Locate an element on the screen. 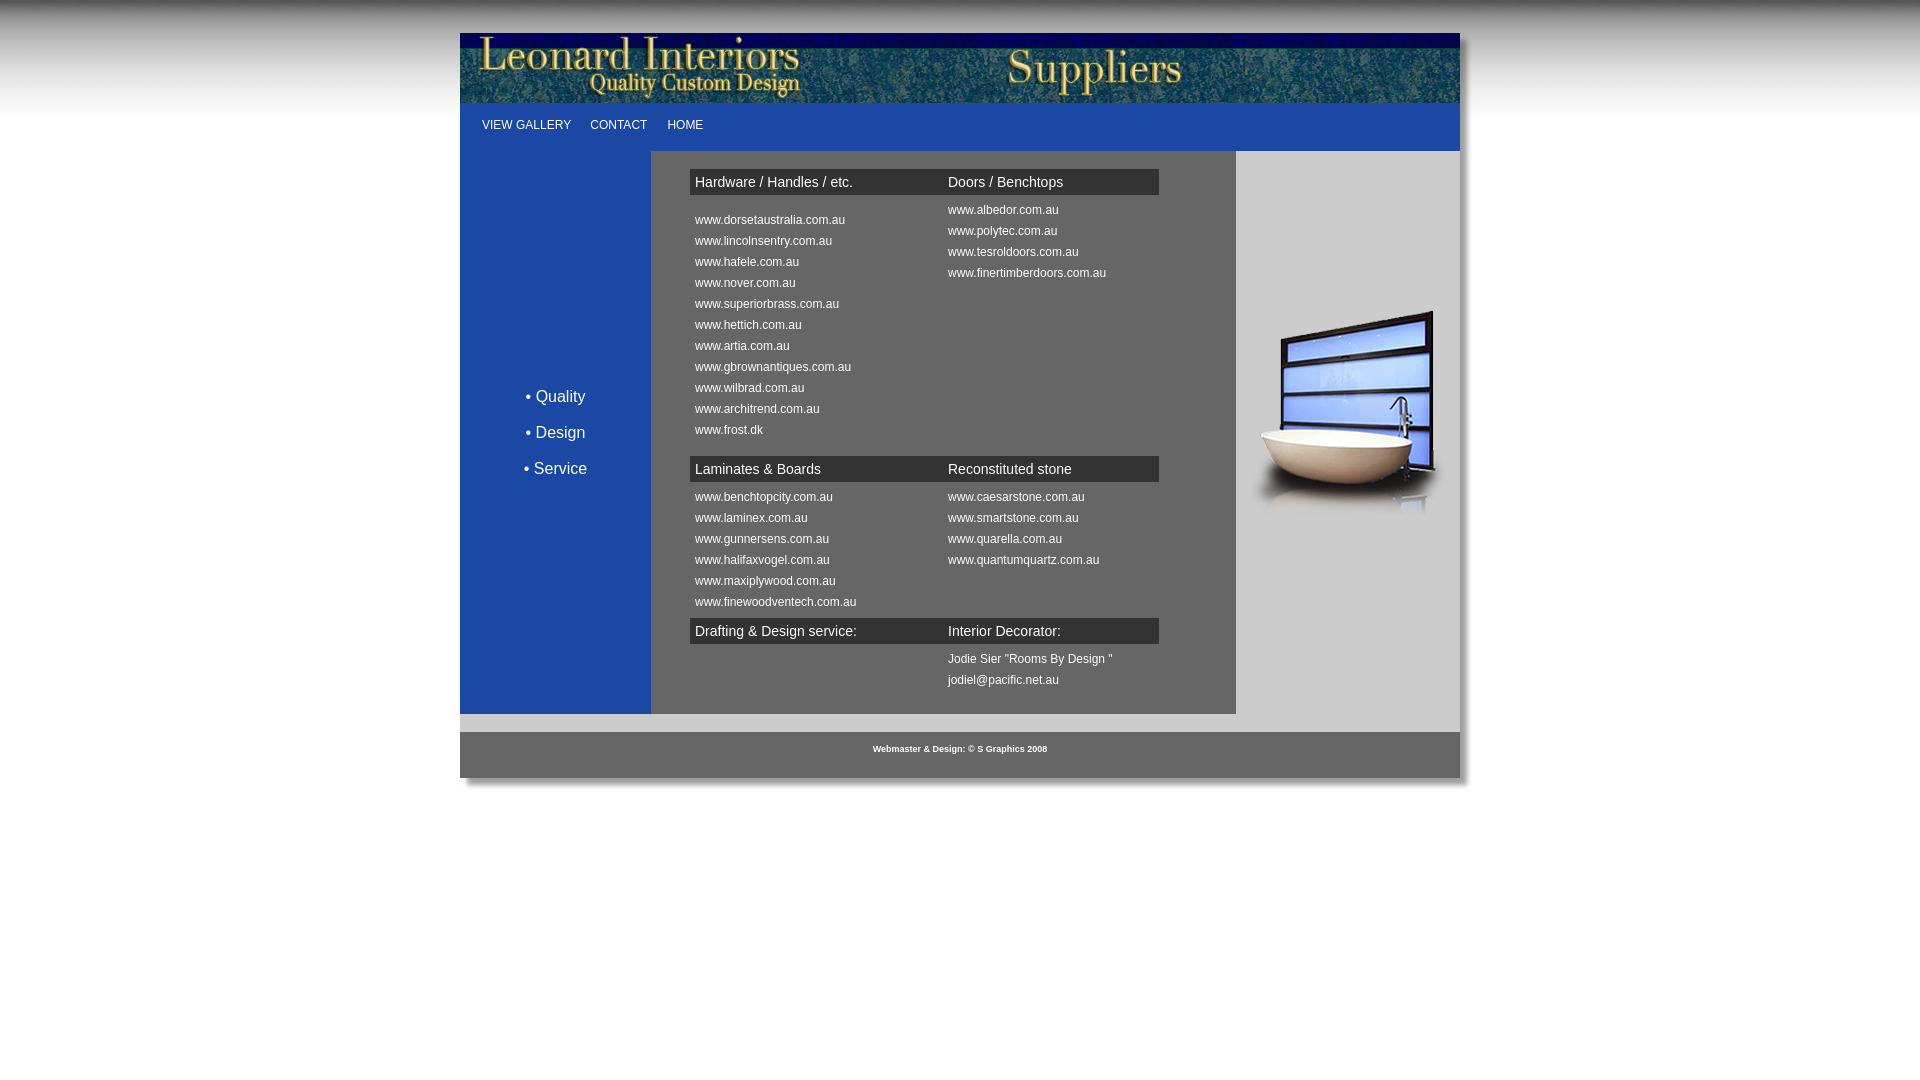 The height and width of the screenshot is (1080, 1920). VIEW GALLERY  is located at coordinates (528, 125).